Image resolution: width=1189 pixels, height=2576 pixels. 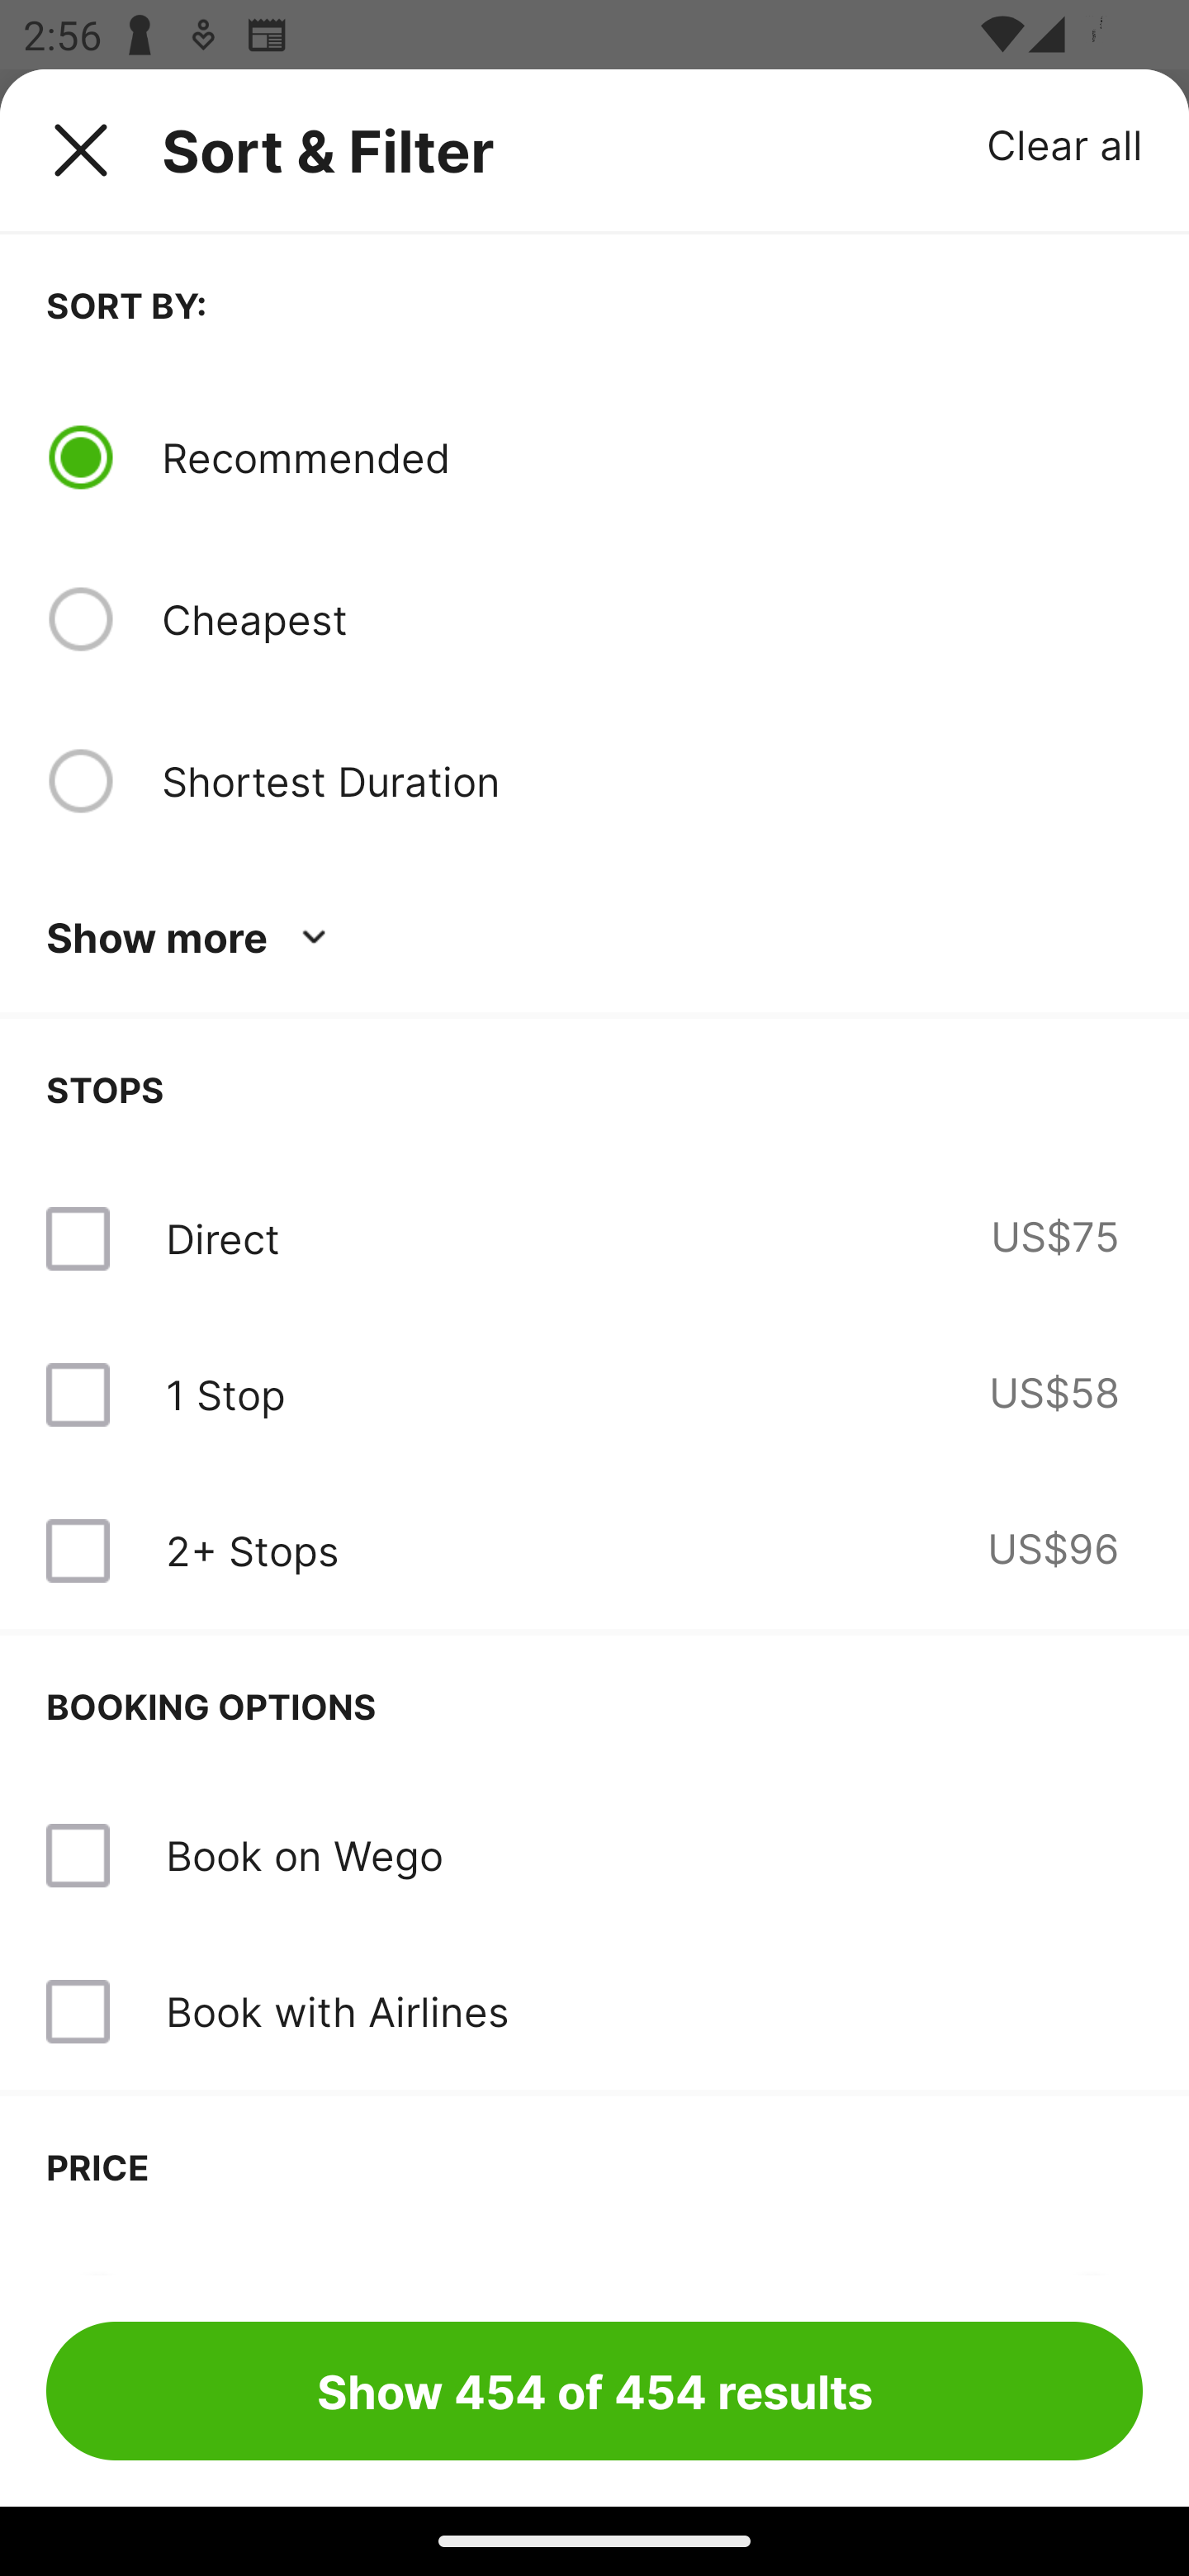 I want to click on Book on Wego, so click(x=304, y=1854).